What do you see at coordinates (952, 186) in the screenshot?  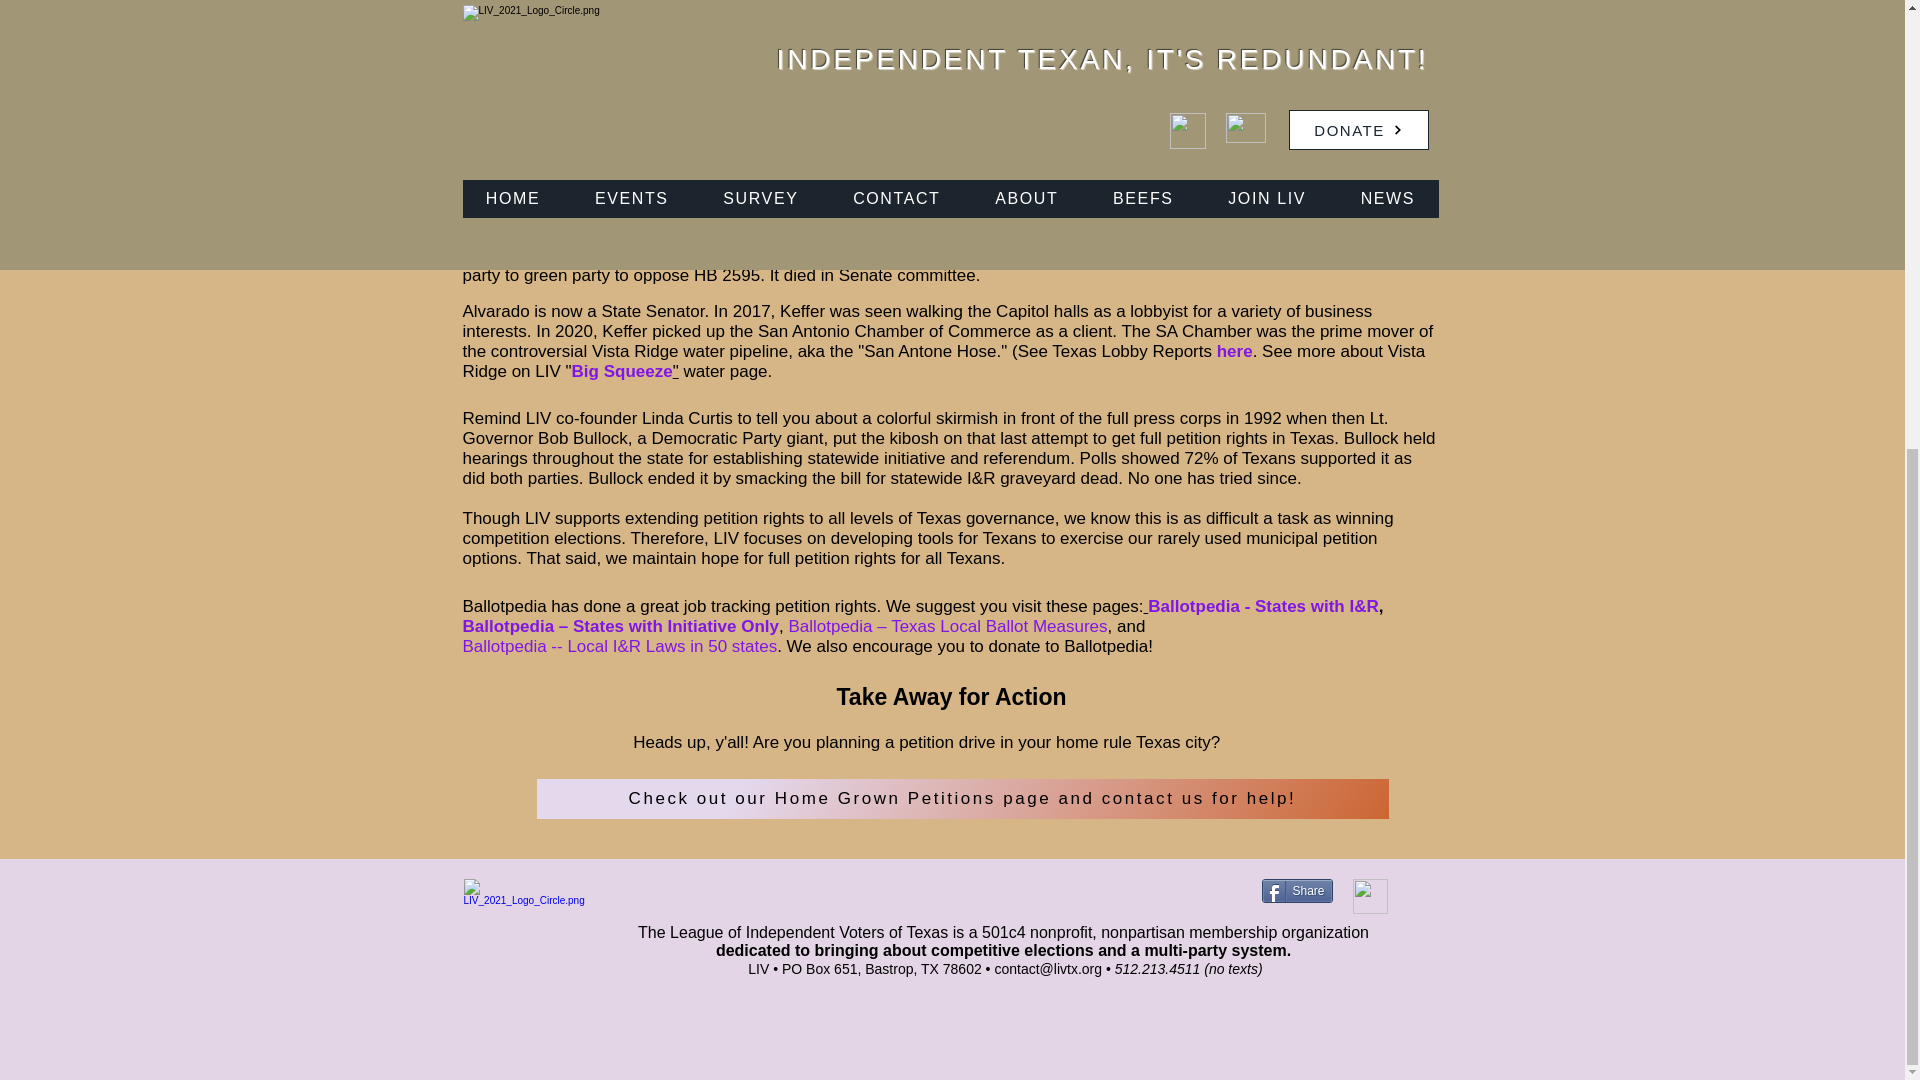 I see `House Bill 2595` at bounding box center [952, 186].